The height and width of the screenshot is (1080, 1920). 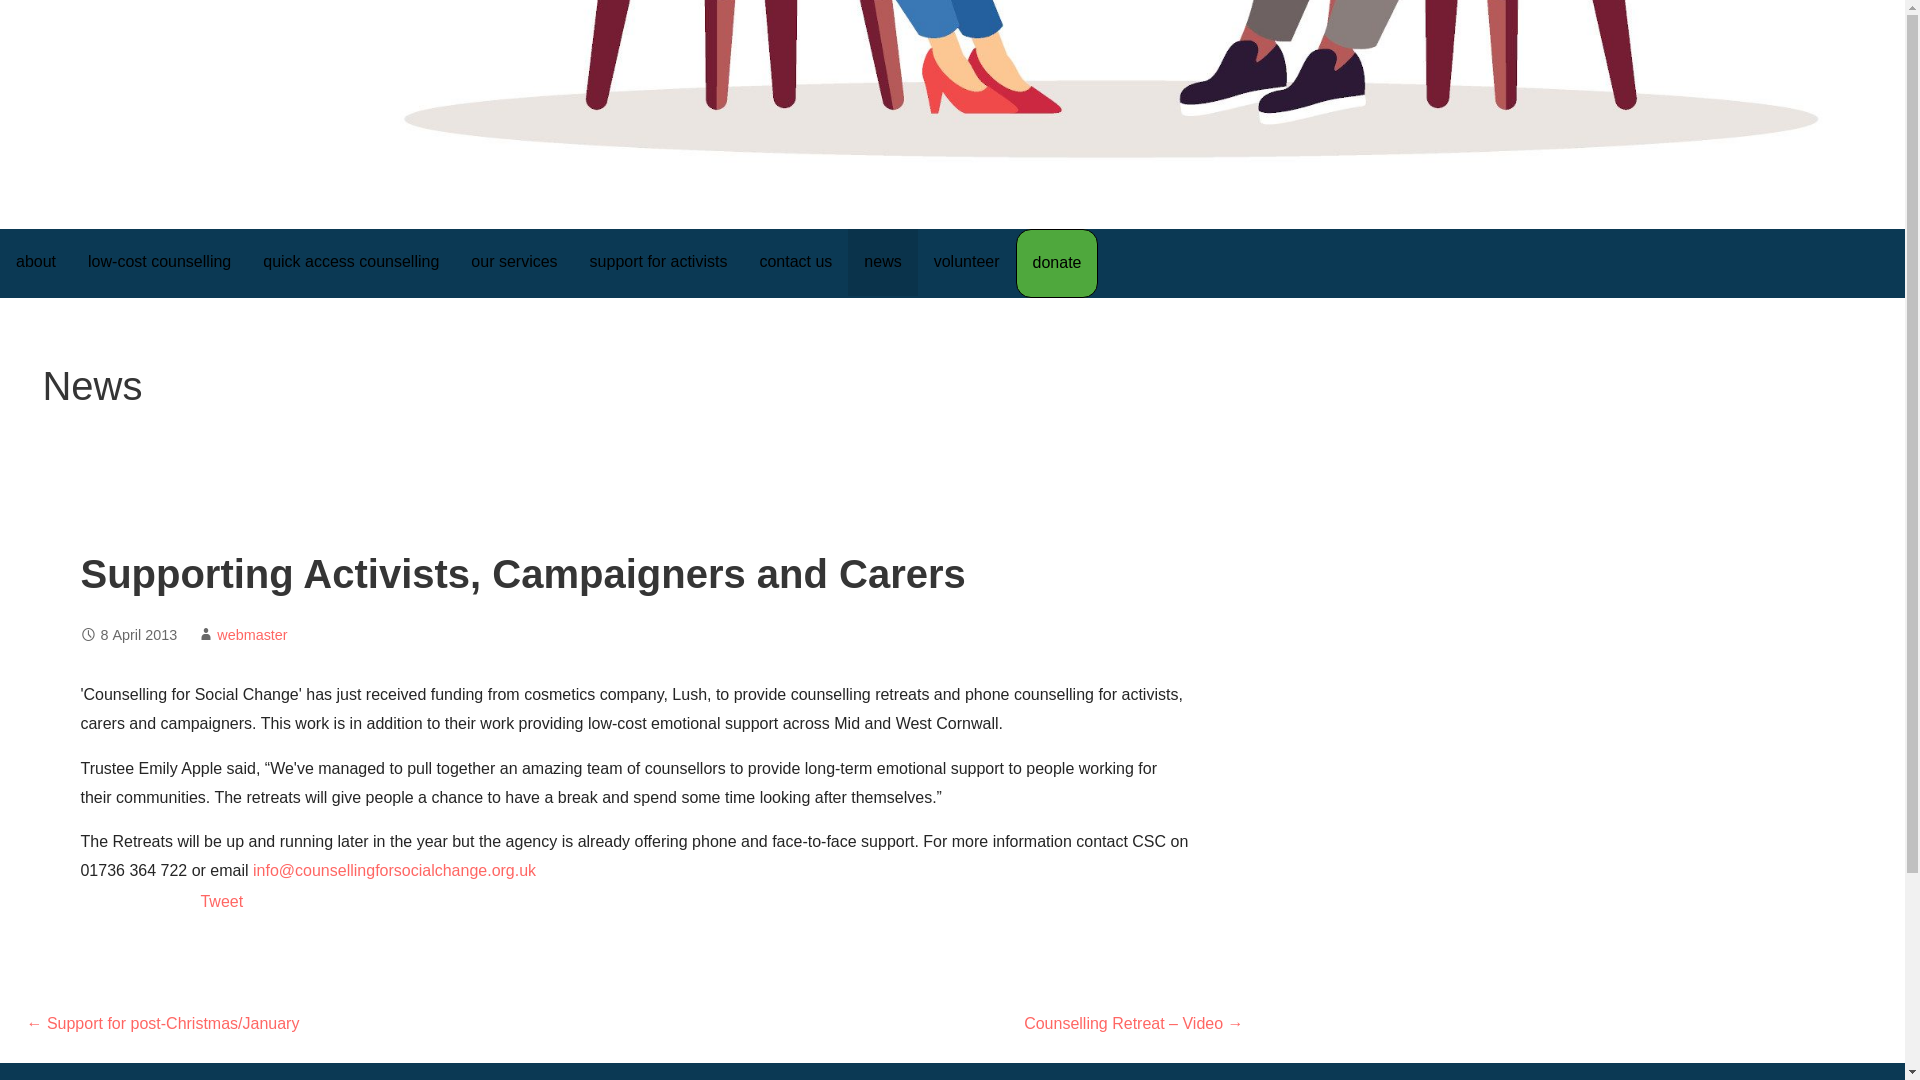 What do you see at coordinates (251, 634) in the screenshot?
I see `Posts by webmaster` at bounding box center [251, 634].